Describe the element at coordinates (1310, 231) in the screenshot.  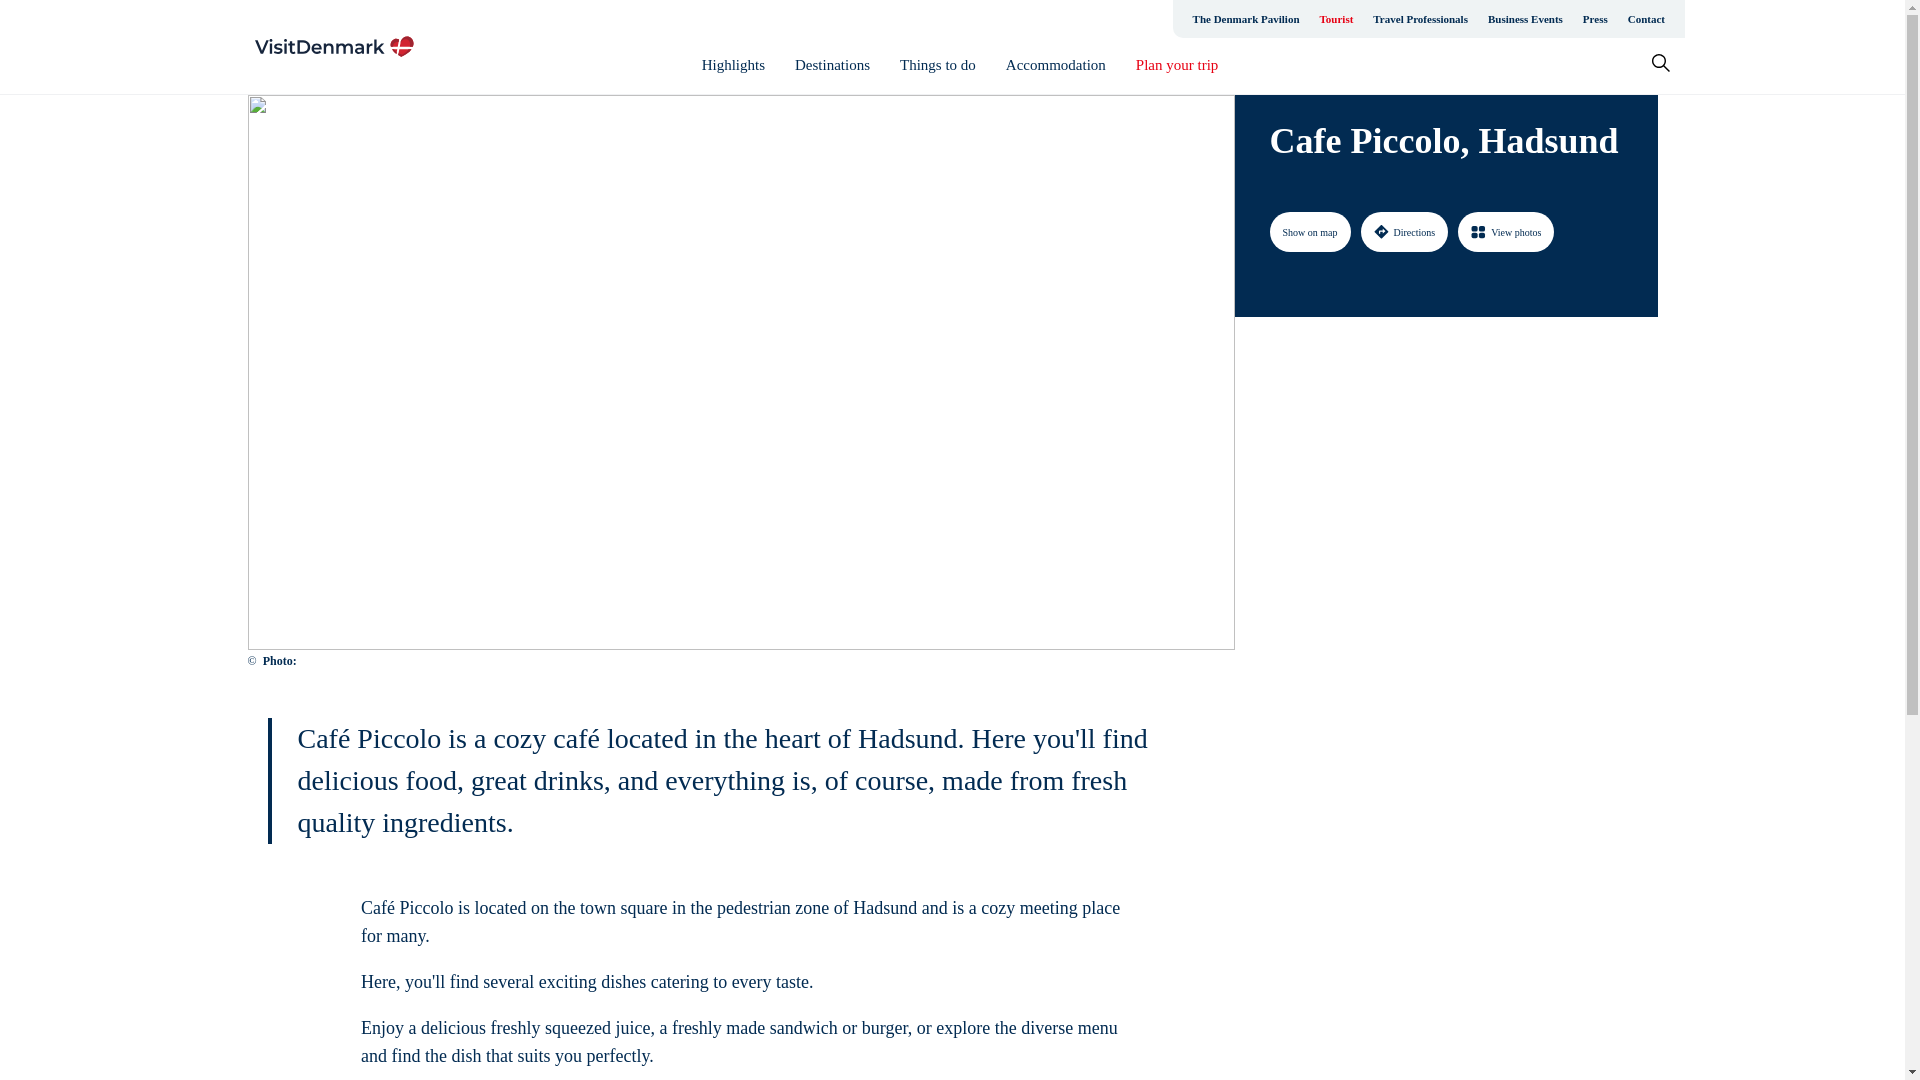
I see `Show on map` at that location.